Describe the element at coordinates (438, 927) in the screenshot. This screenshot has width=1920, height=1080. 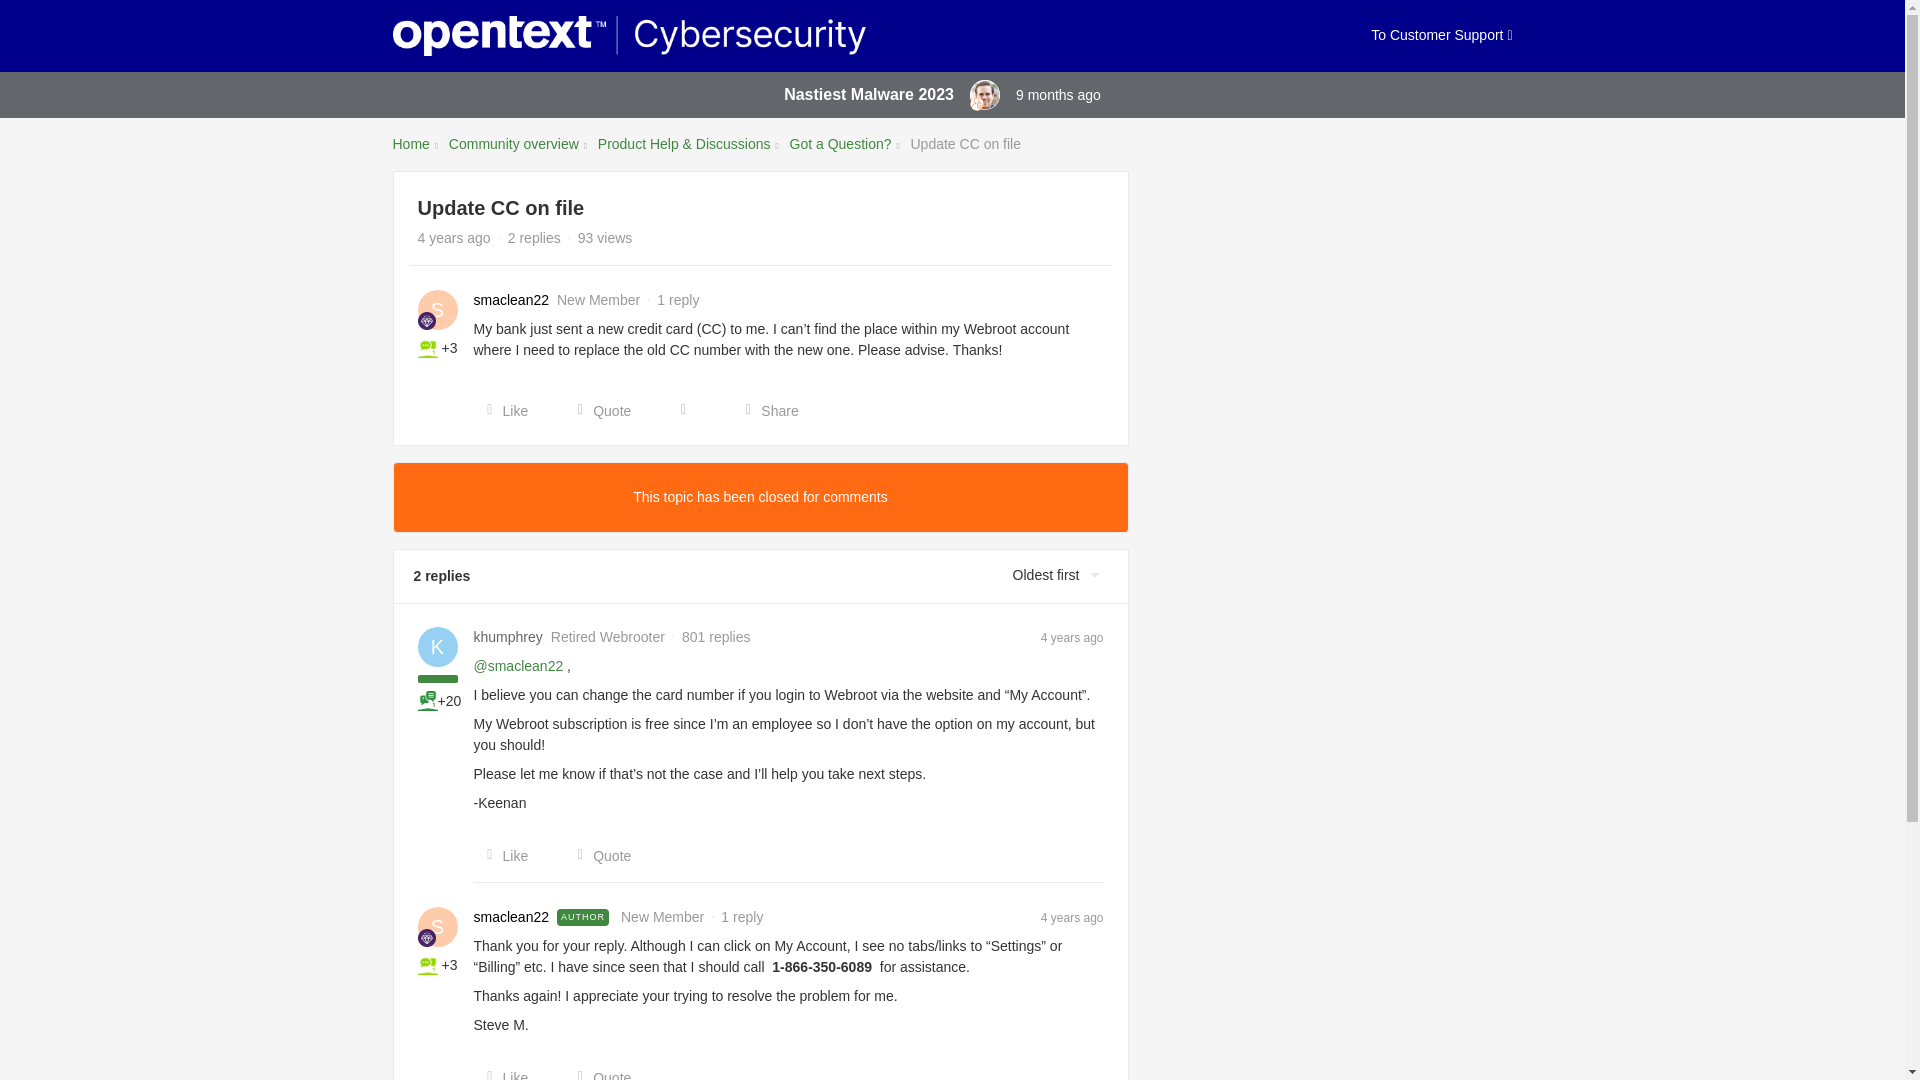
I see `S` at that location.